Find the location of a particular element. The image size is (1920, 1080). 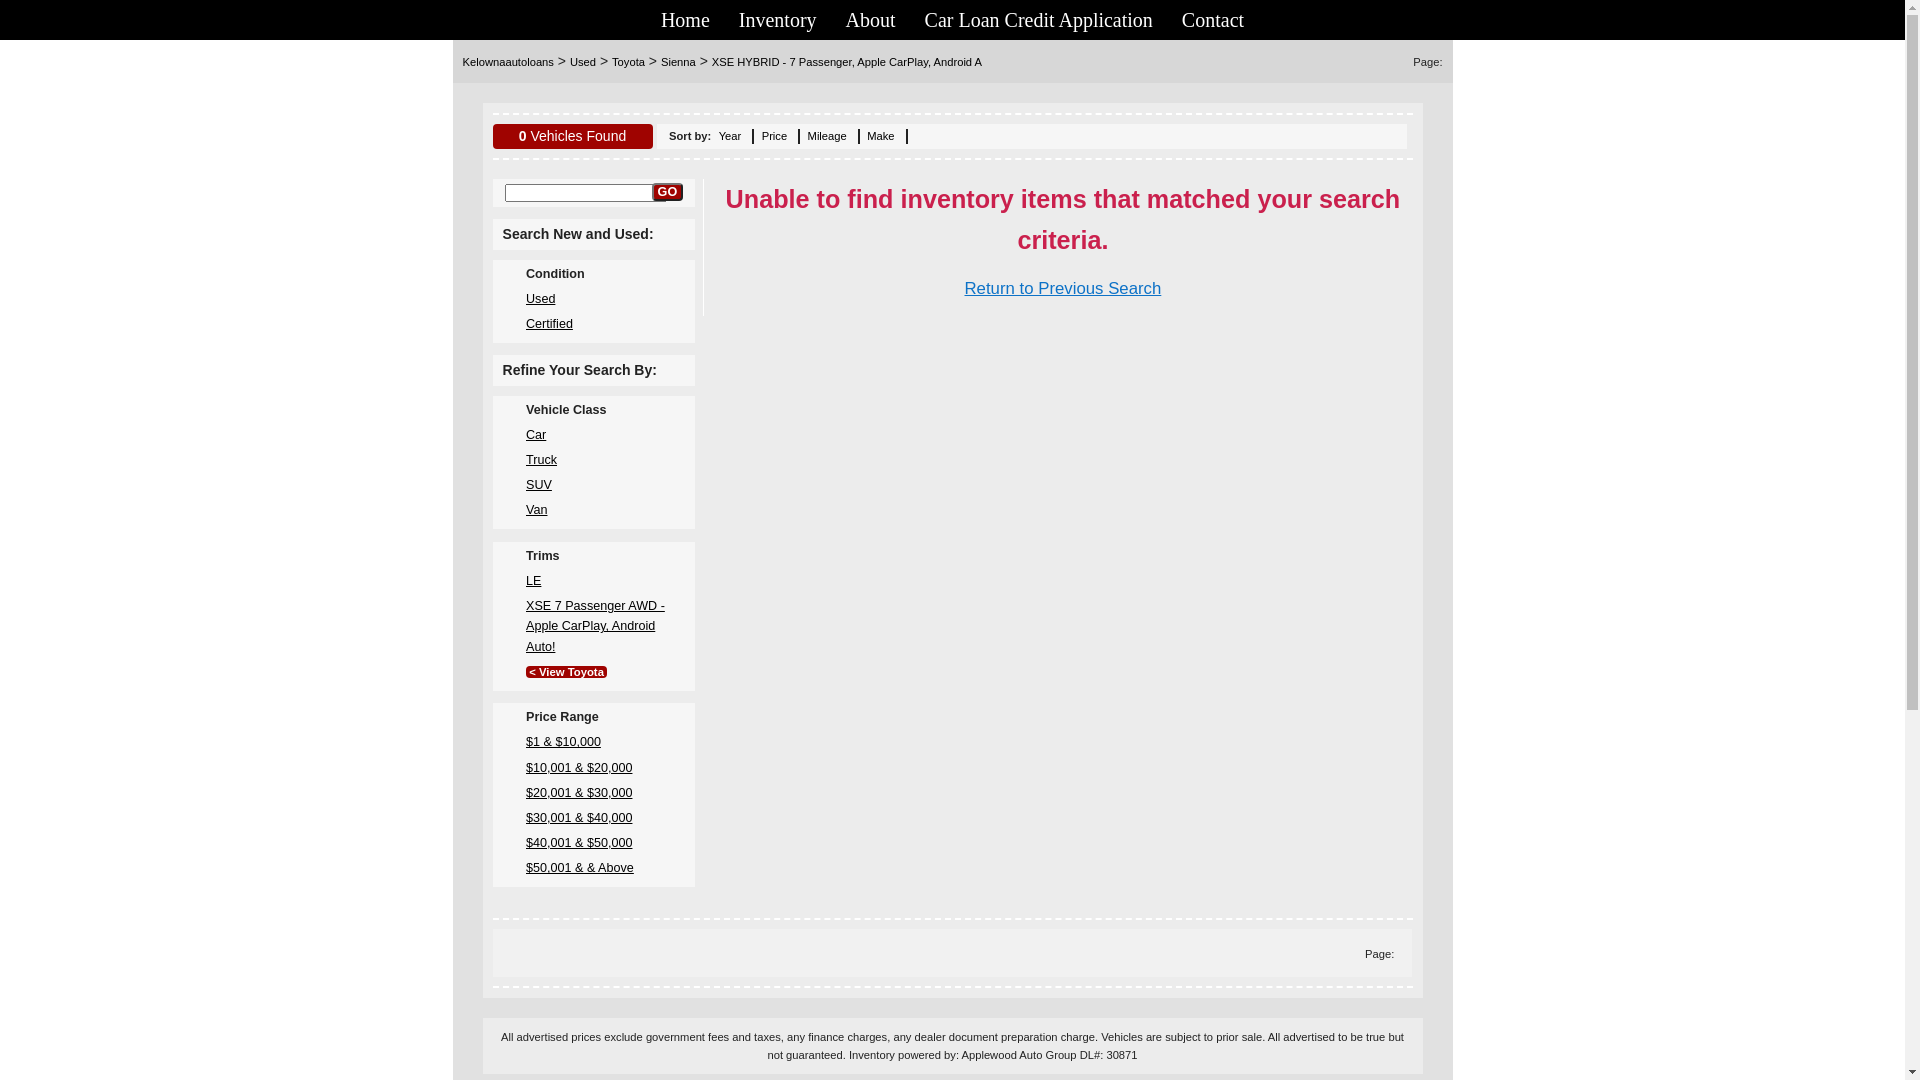

Kelownaautoloans is located at coordinates (508, 62).